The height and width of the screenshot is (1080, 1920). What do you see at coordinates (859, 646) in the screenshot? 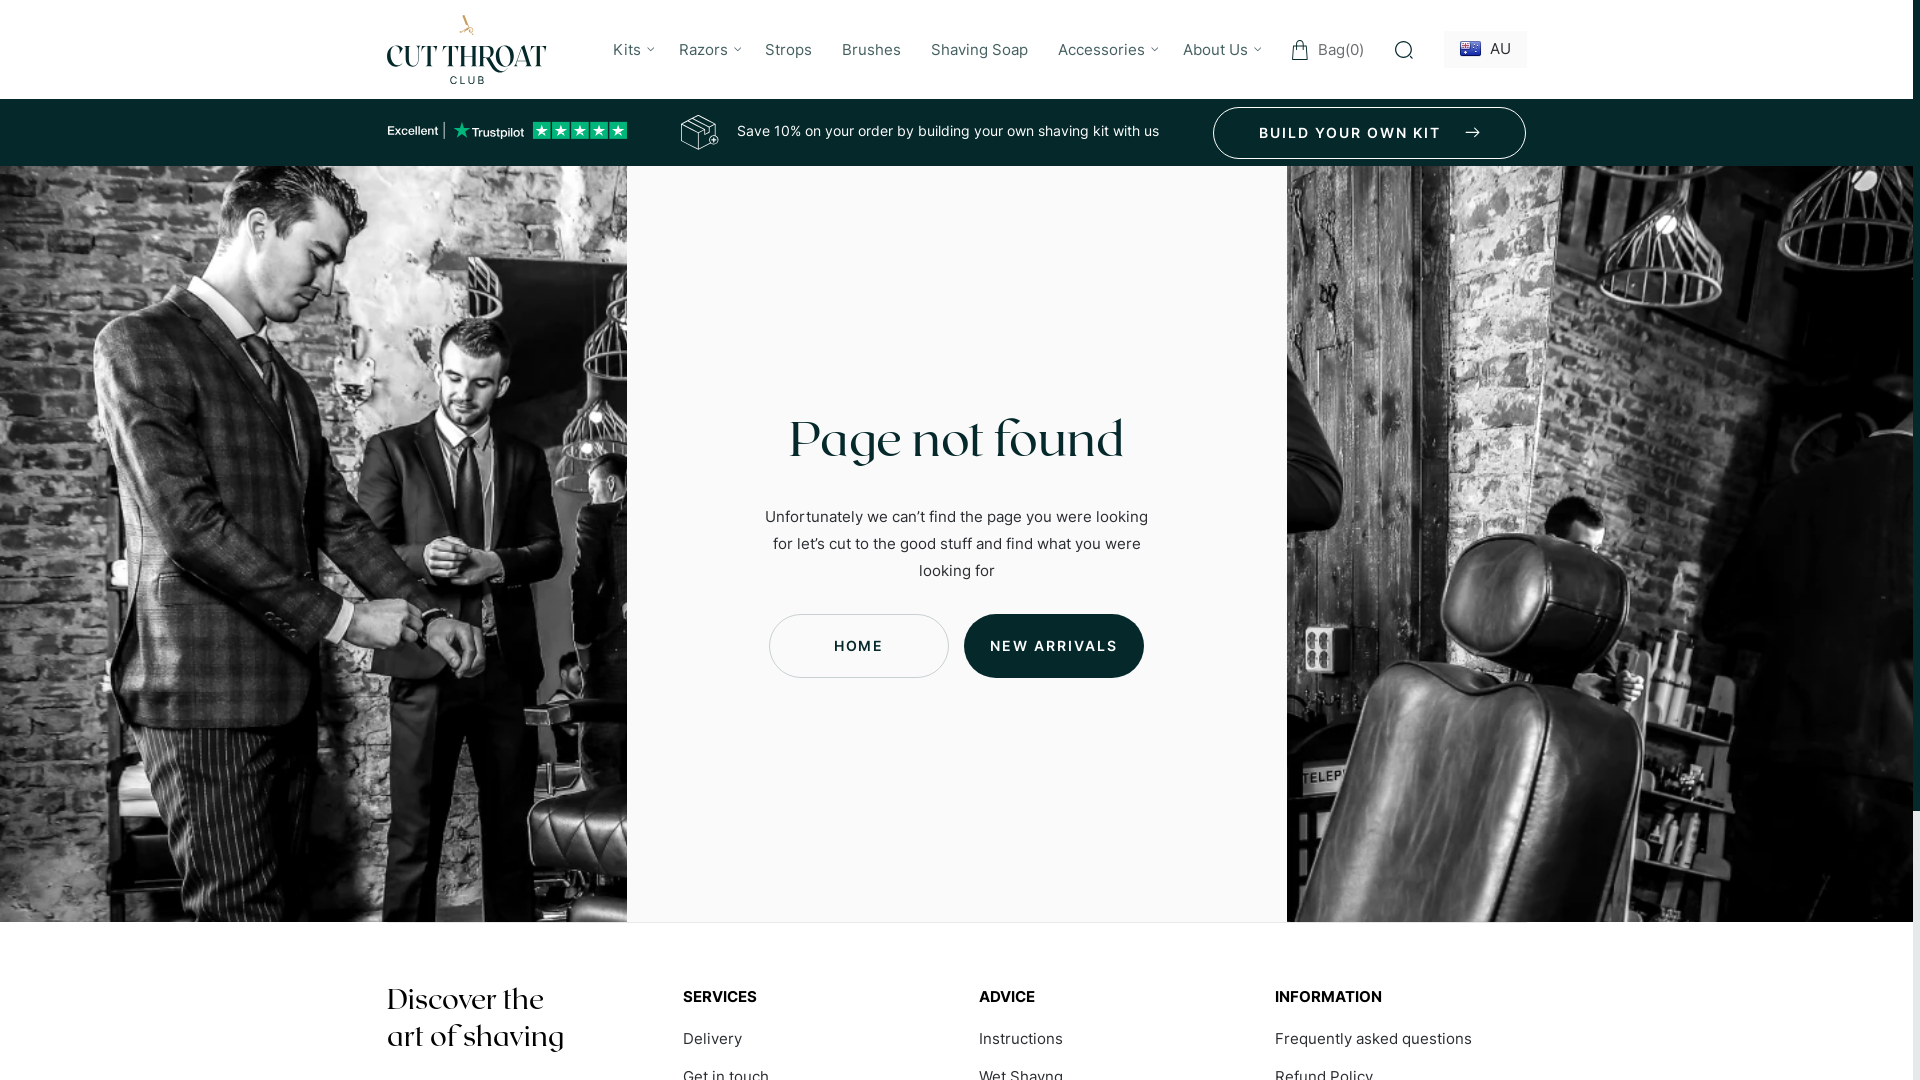
I see `HOME` at bounding box center [859, 646].